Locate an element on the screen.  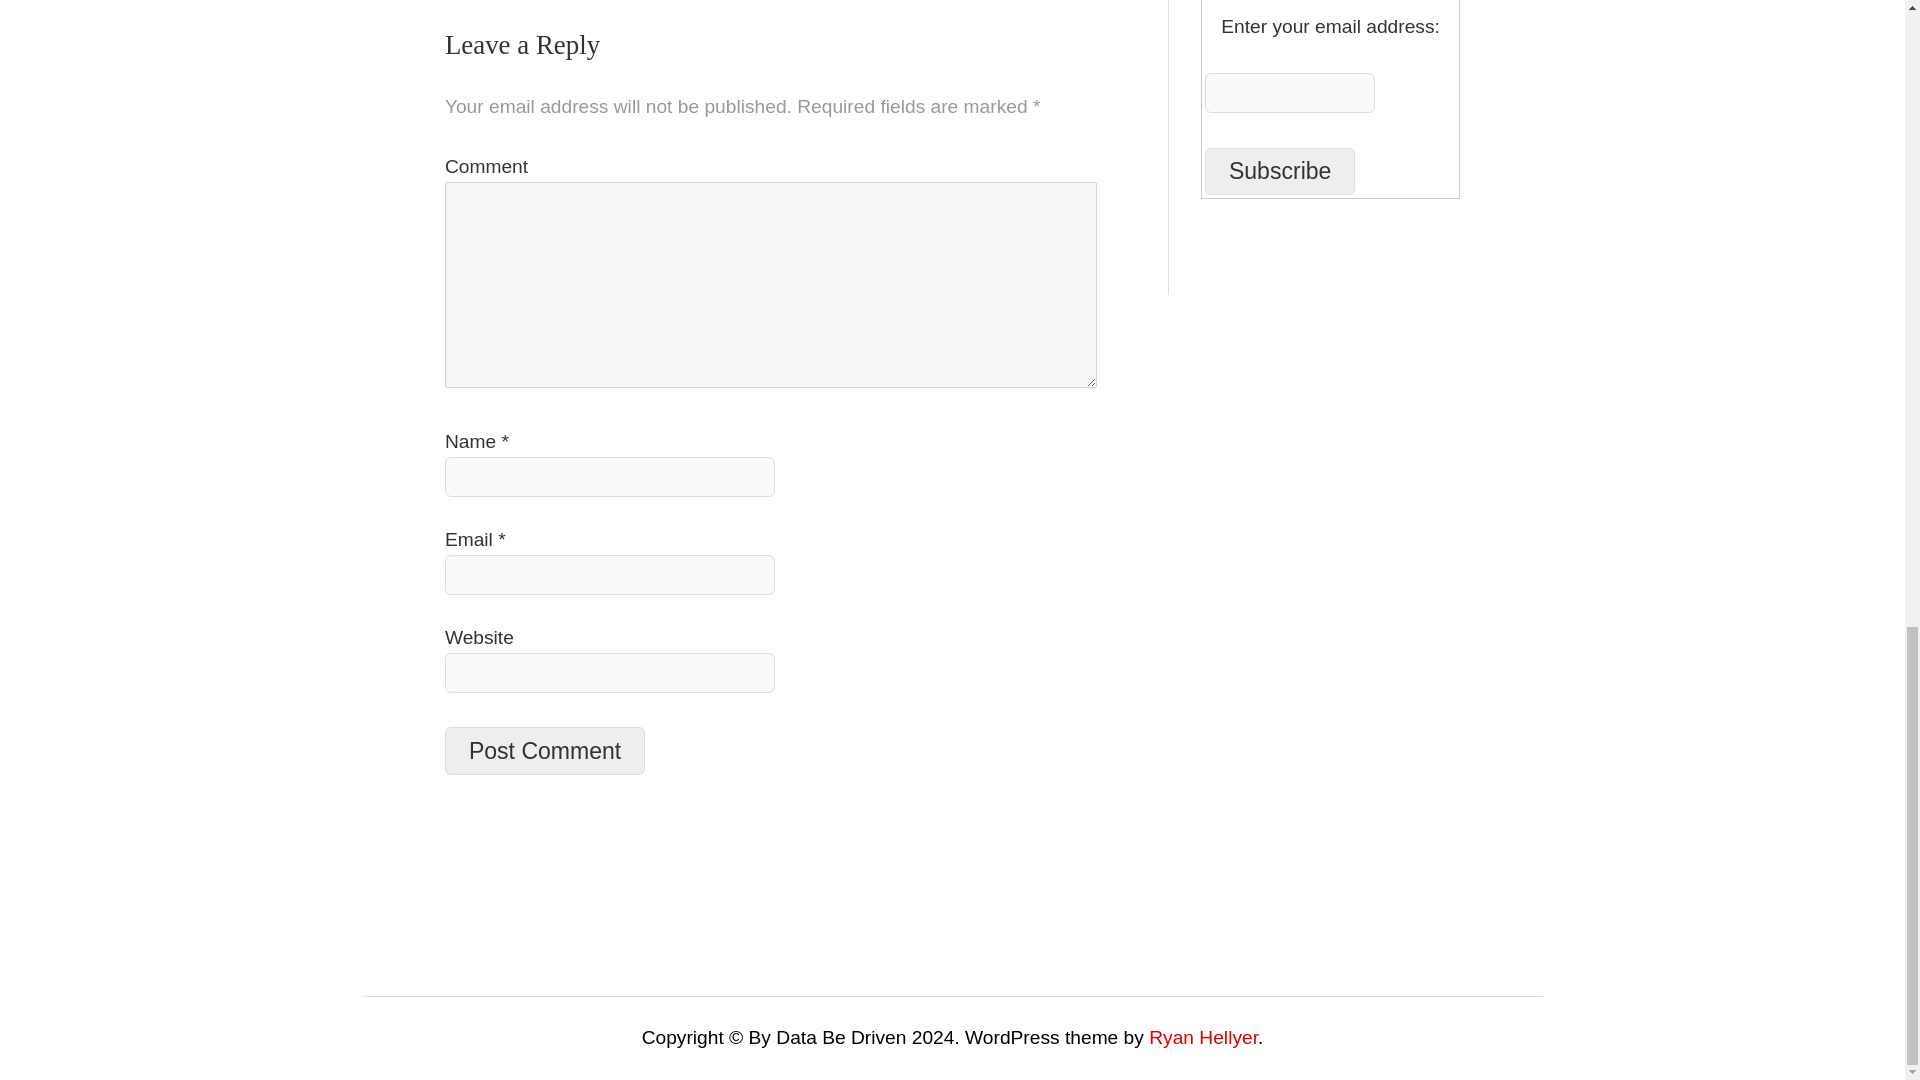
Subscribe is located at coordinates (1280, 171).